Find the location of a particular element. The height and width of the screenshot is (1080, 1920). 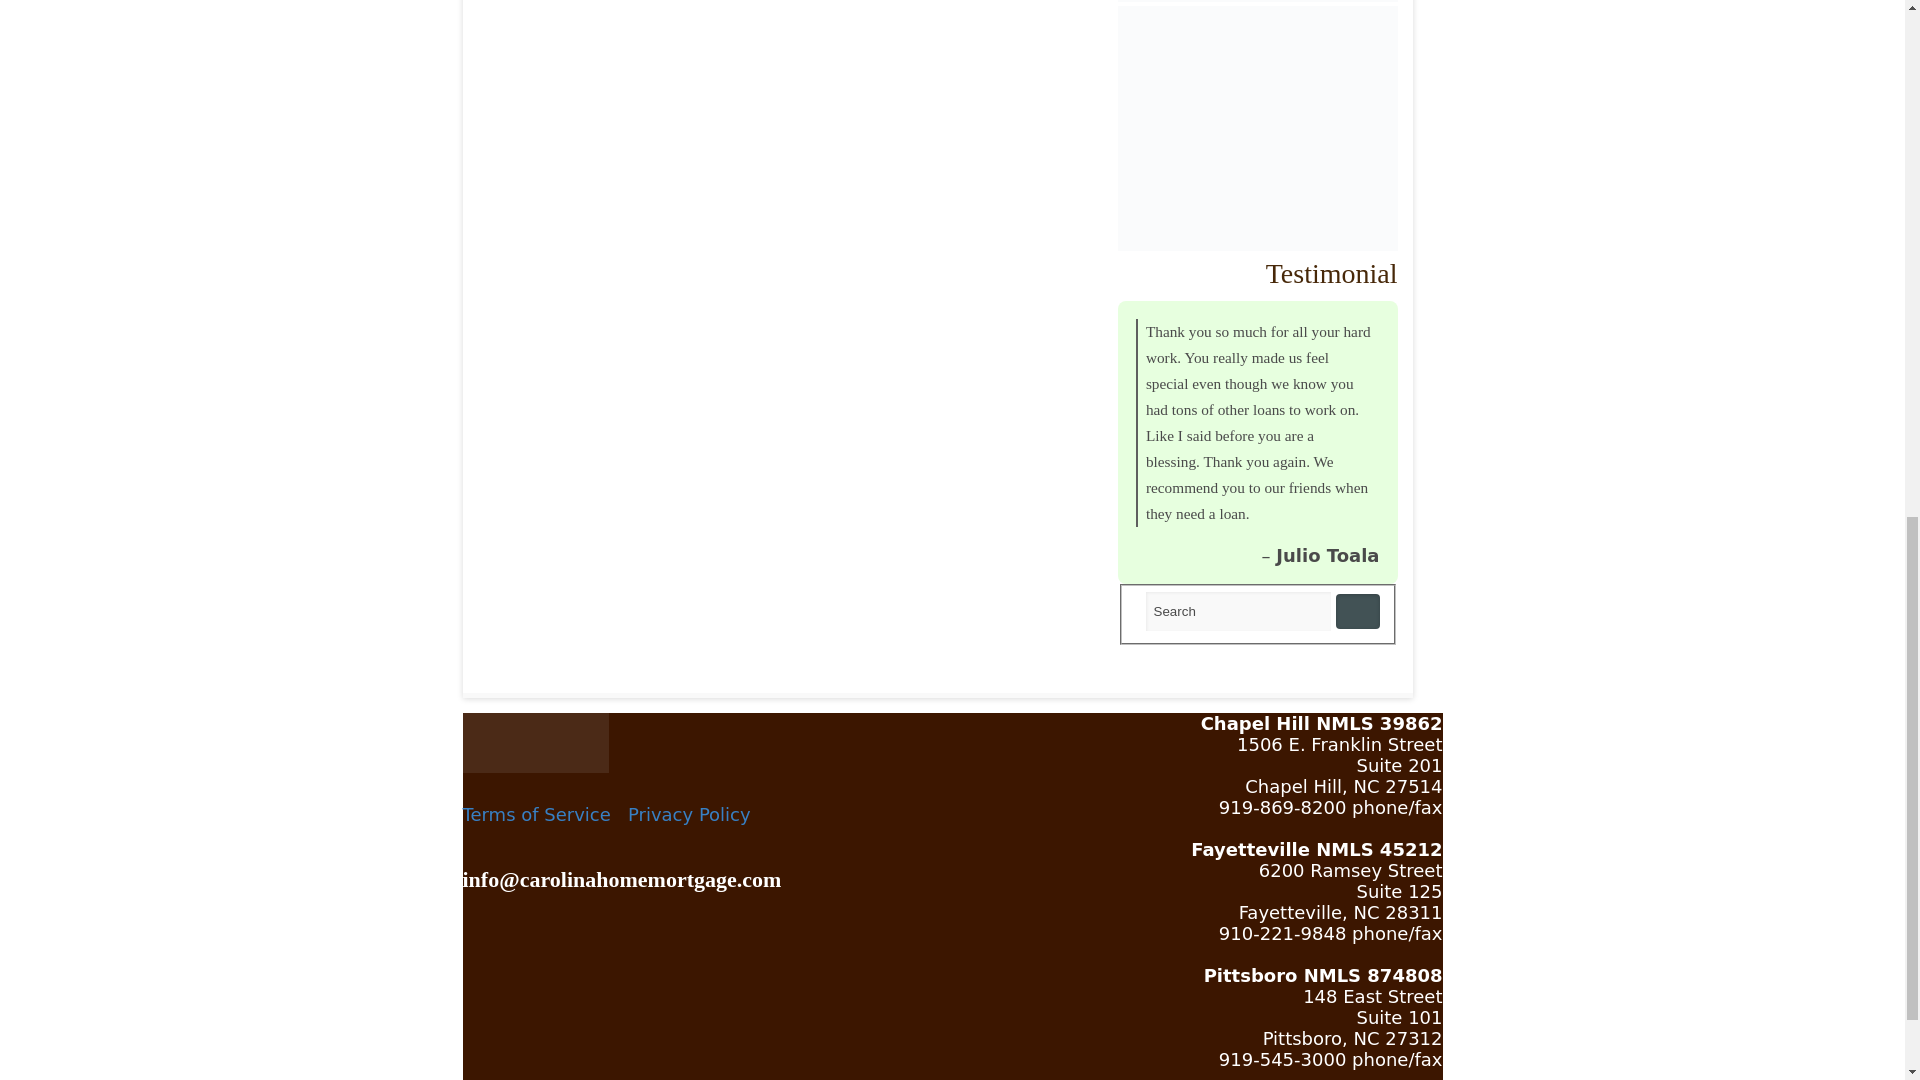

Privacy Policy is located at coordinates (688, 814).